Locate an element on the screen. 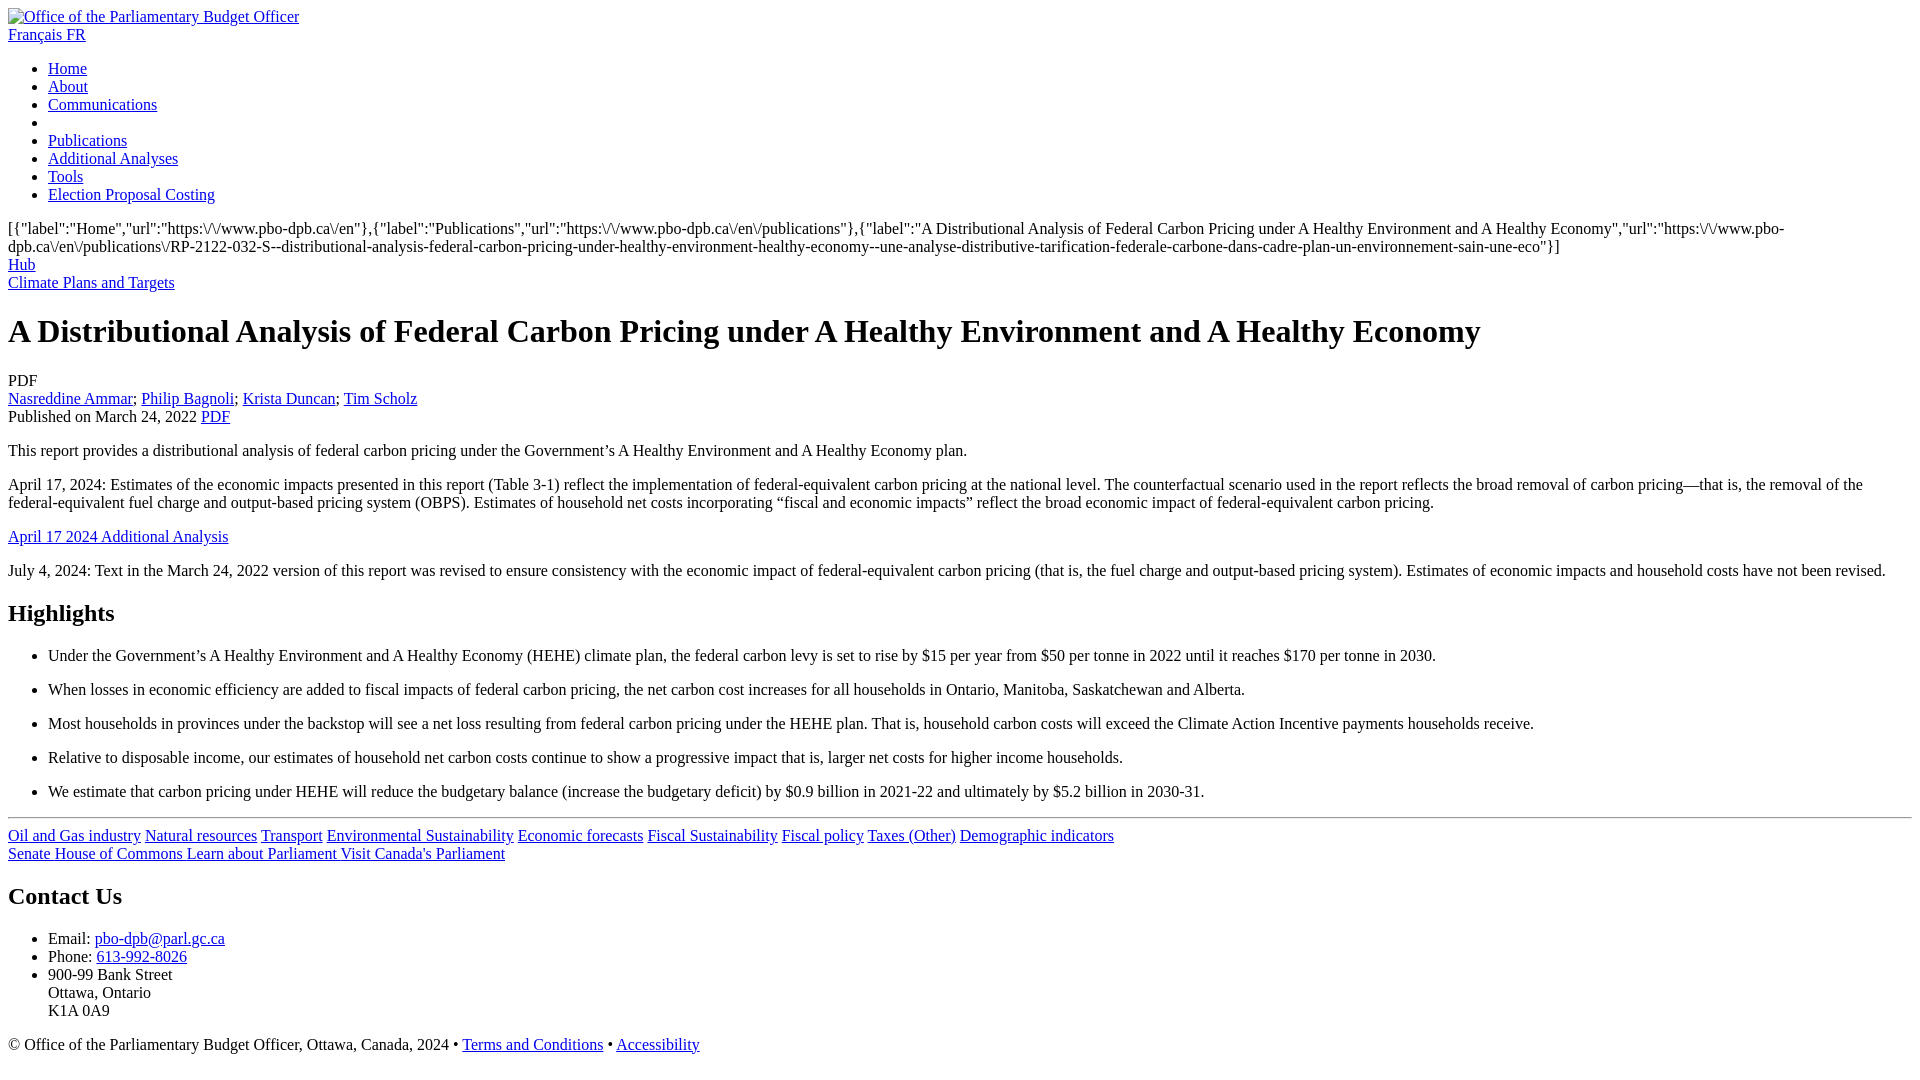 This screenshot has width=1920, height=1080. Visit Canada's Parliament is located at coordinates (424, 852).